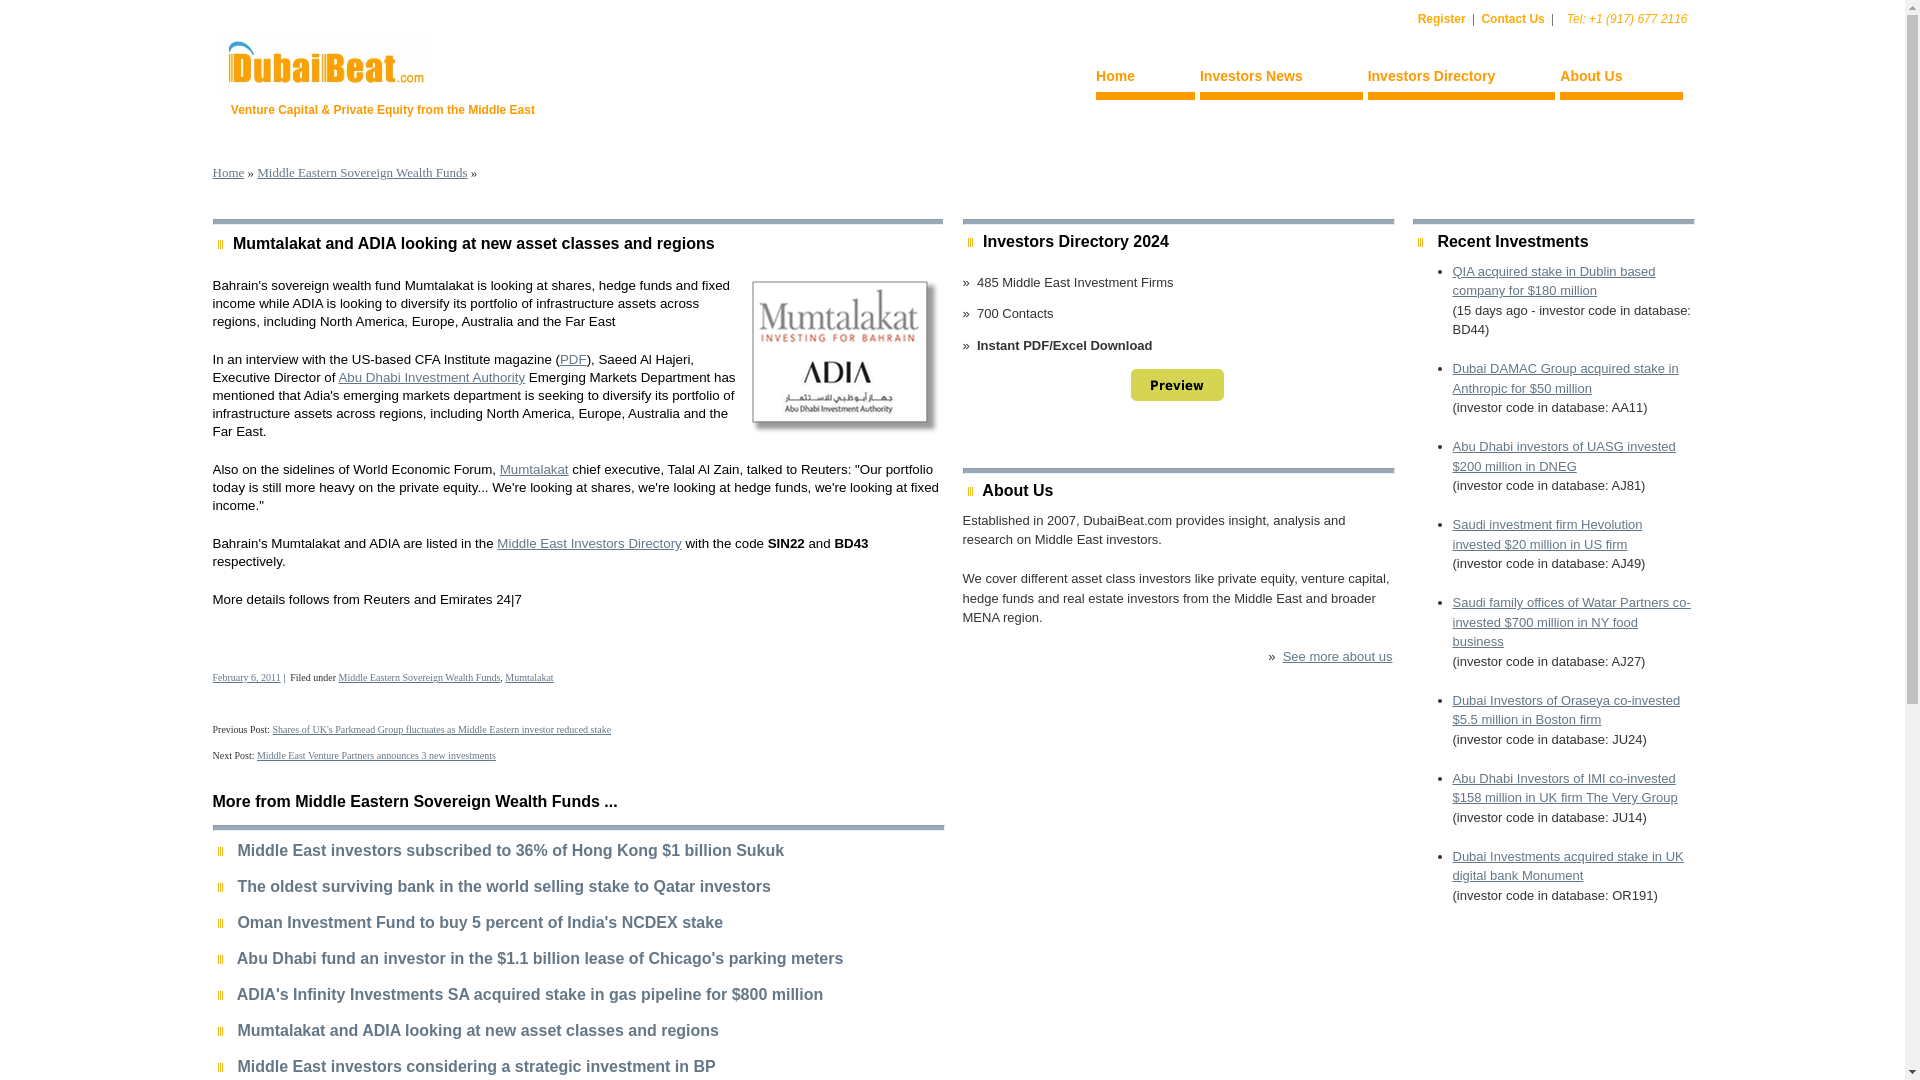  I want to click on Mumtalakat, so click(534, 470).